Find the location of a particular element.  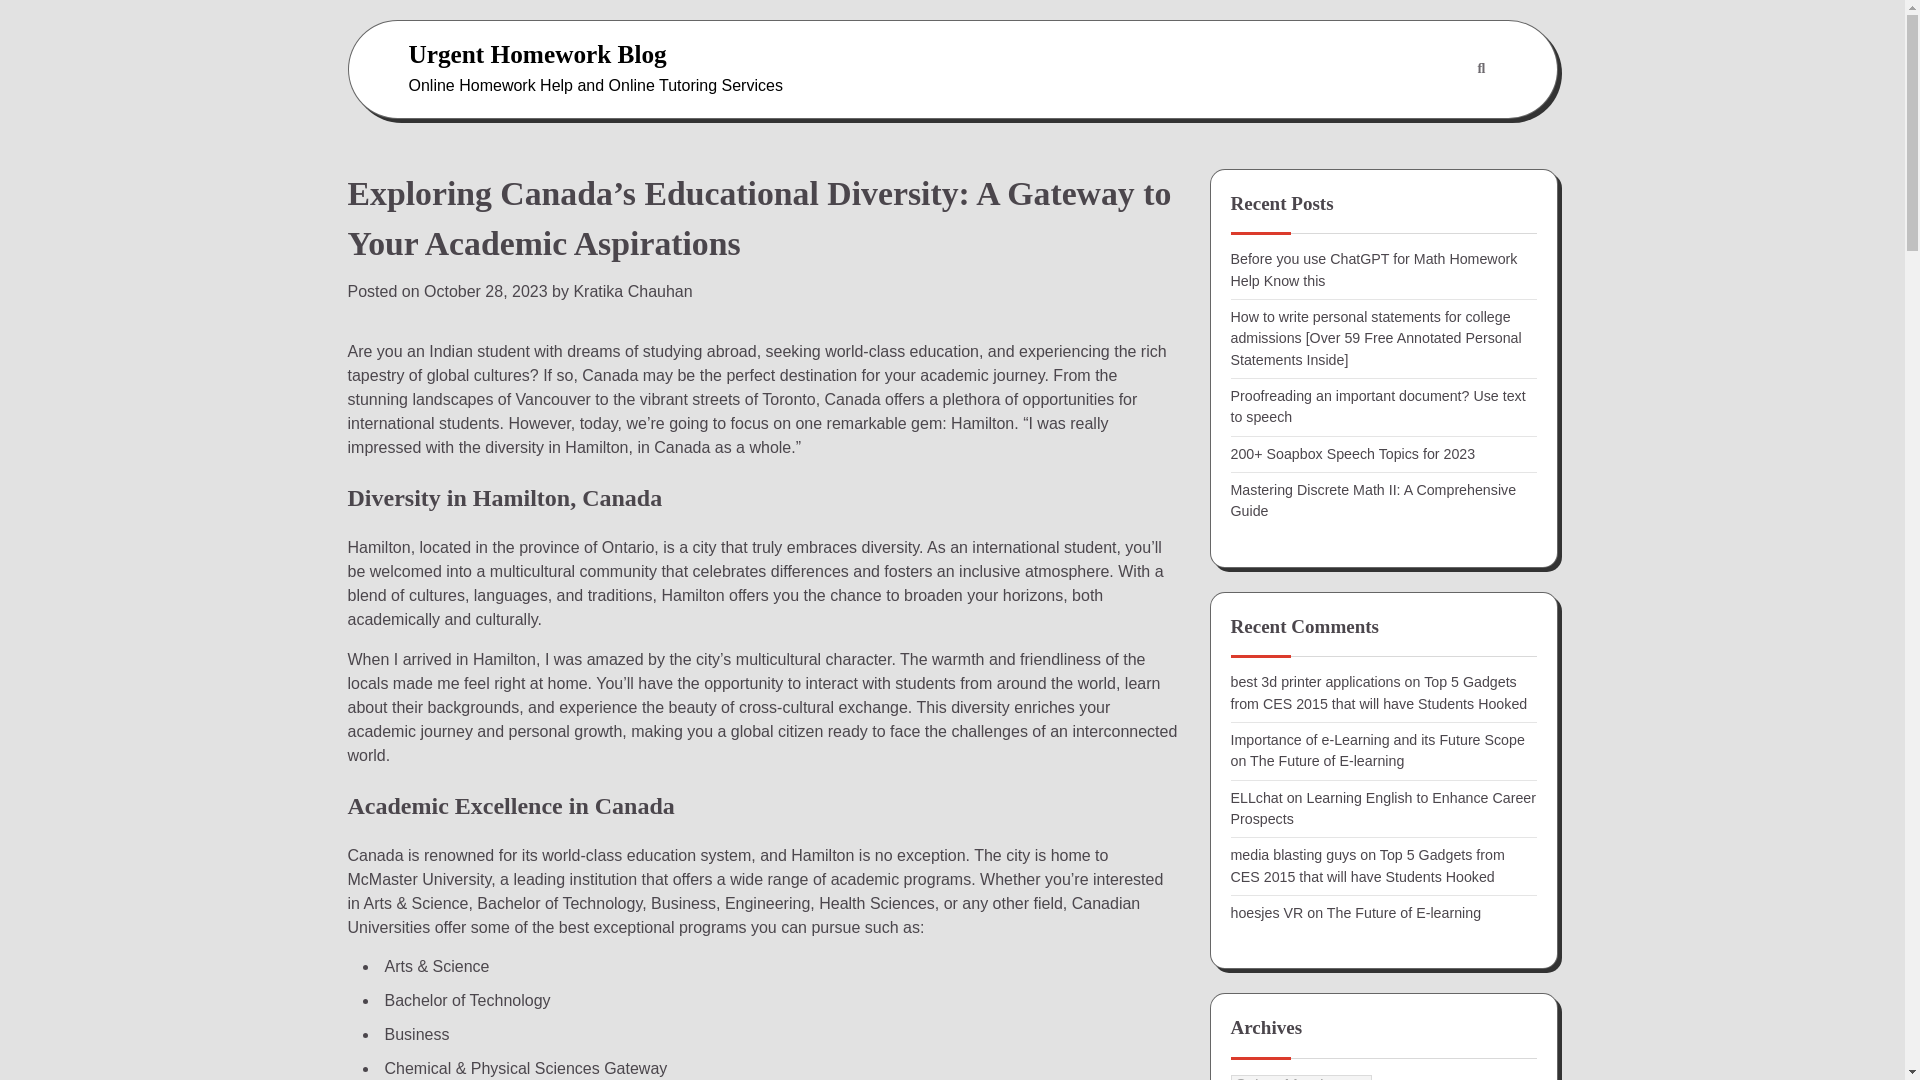

Top 5 Gadgets from CES 2015 that will have Students Hooked is located at coordinates (1366, 865).